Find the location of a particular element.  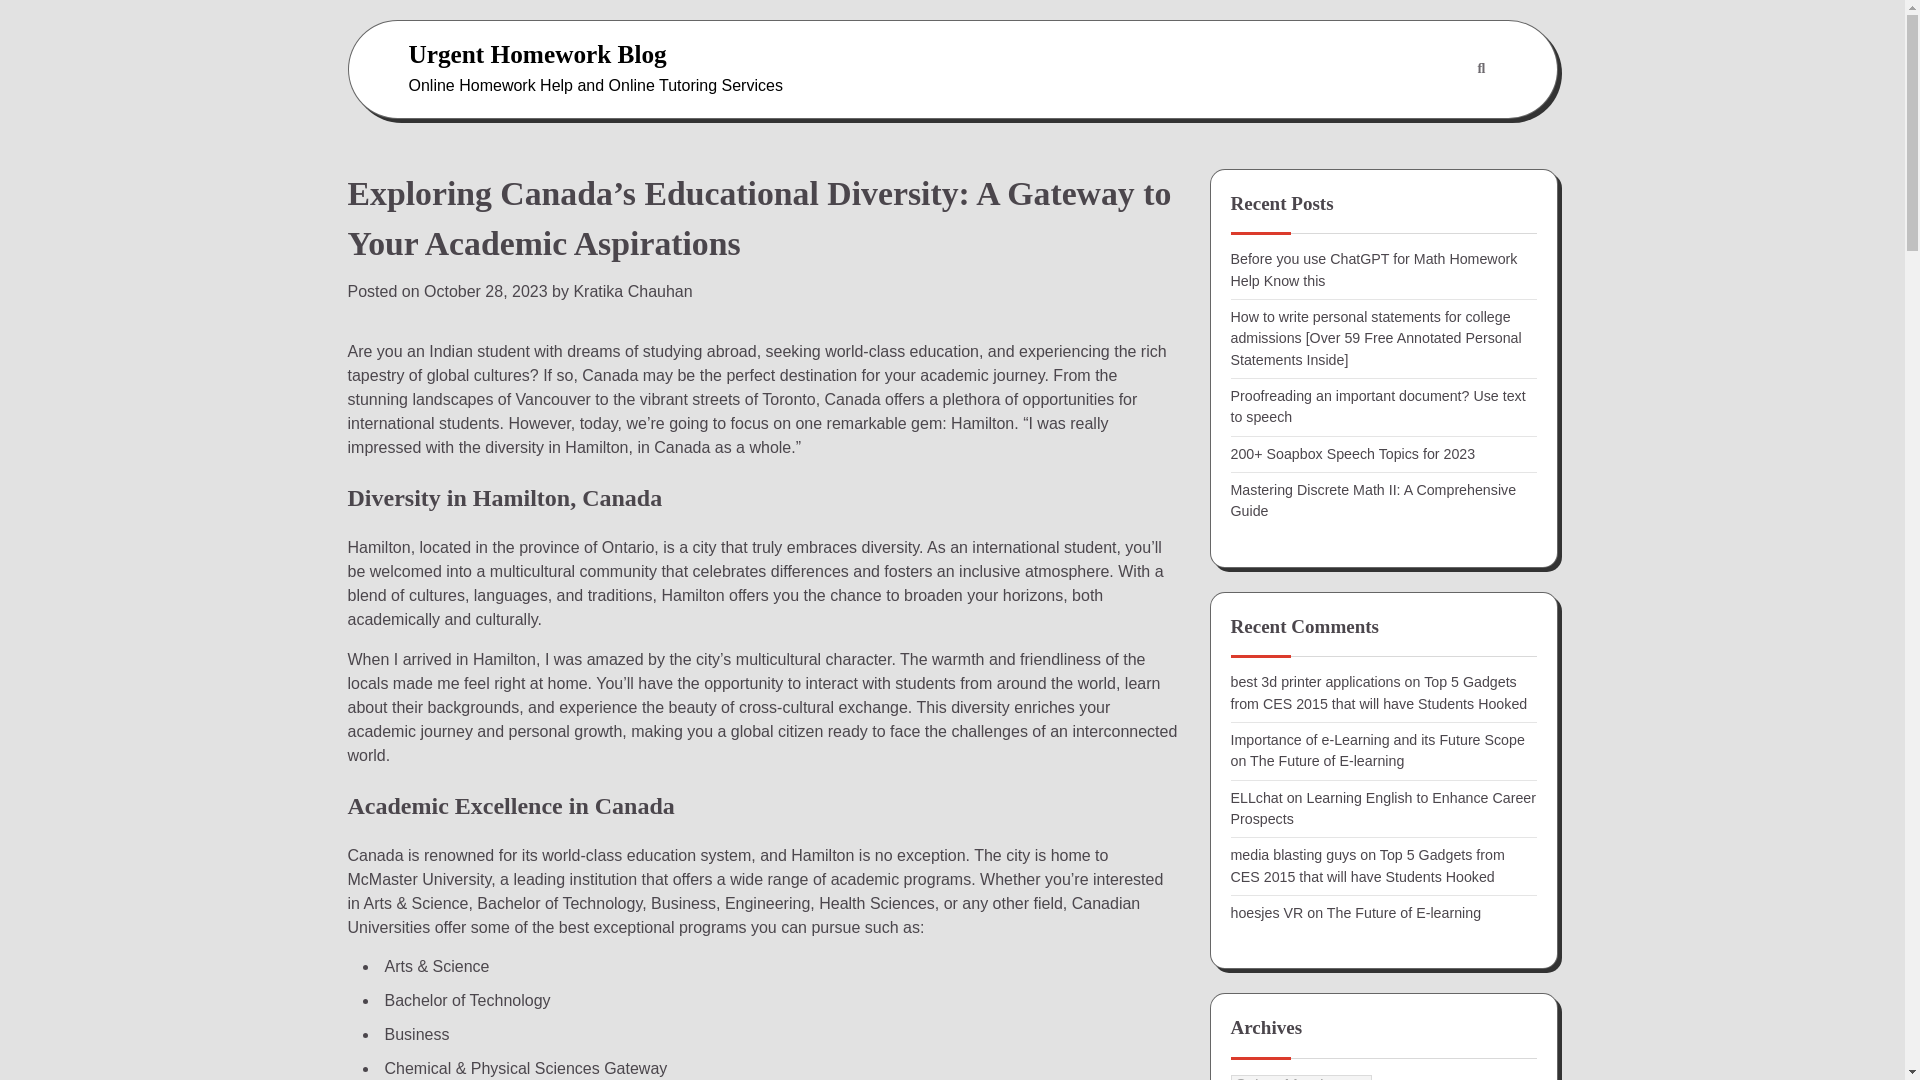

Top 5 Gadgets from CES 2015 that will have Students Hooked is located at coordinates (1366, 865).